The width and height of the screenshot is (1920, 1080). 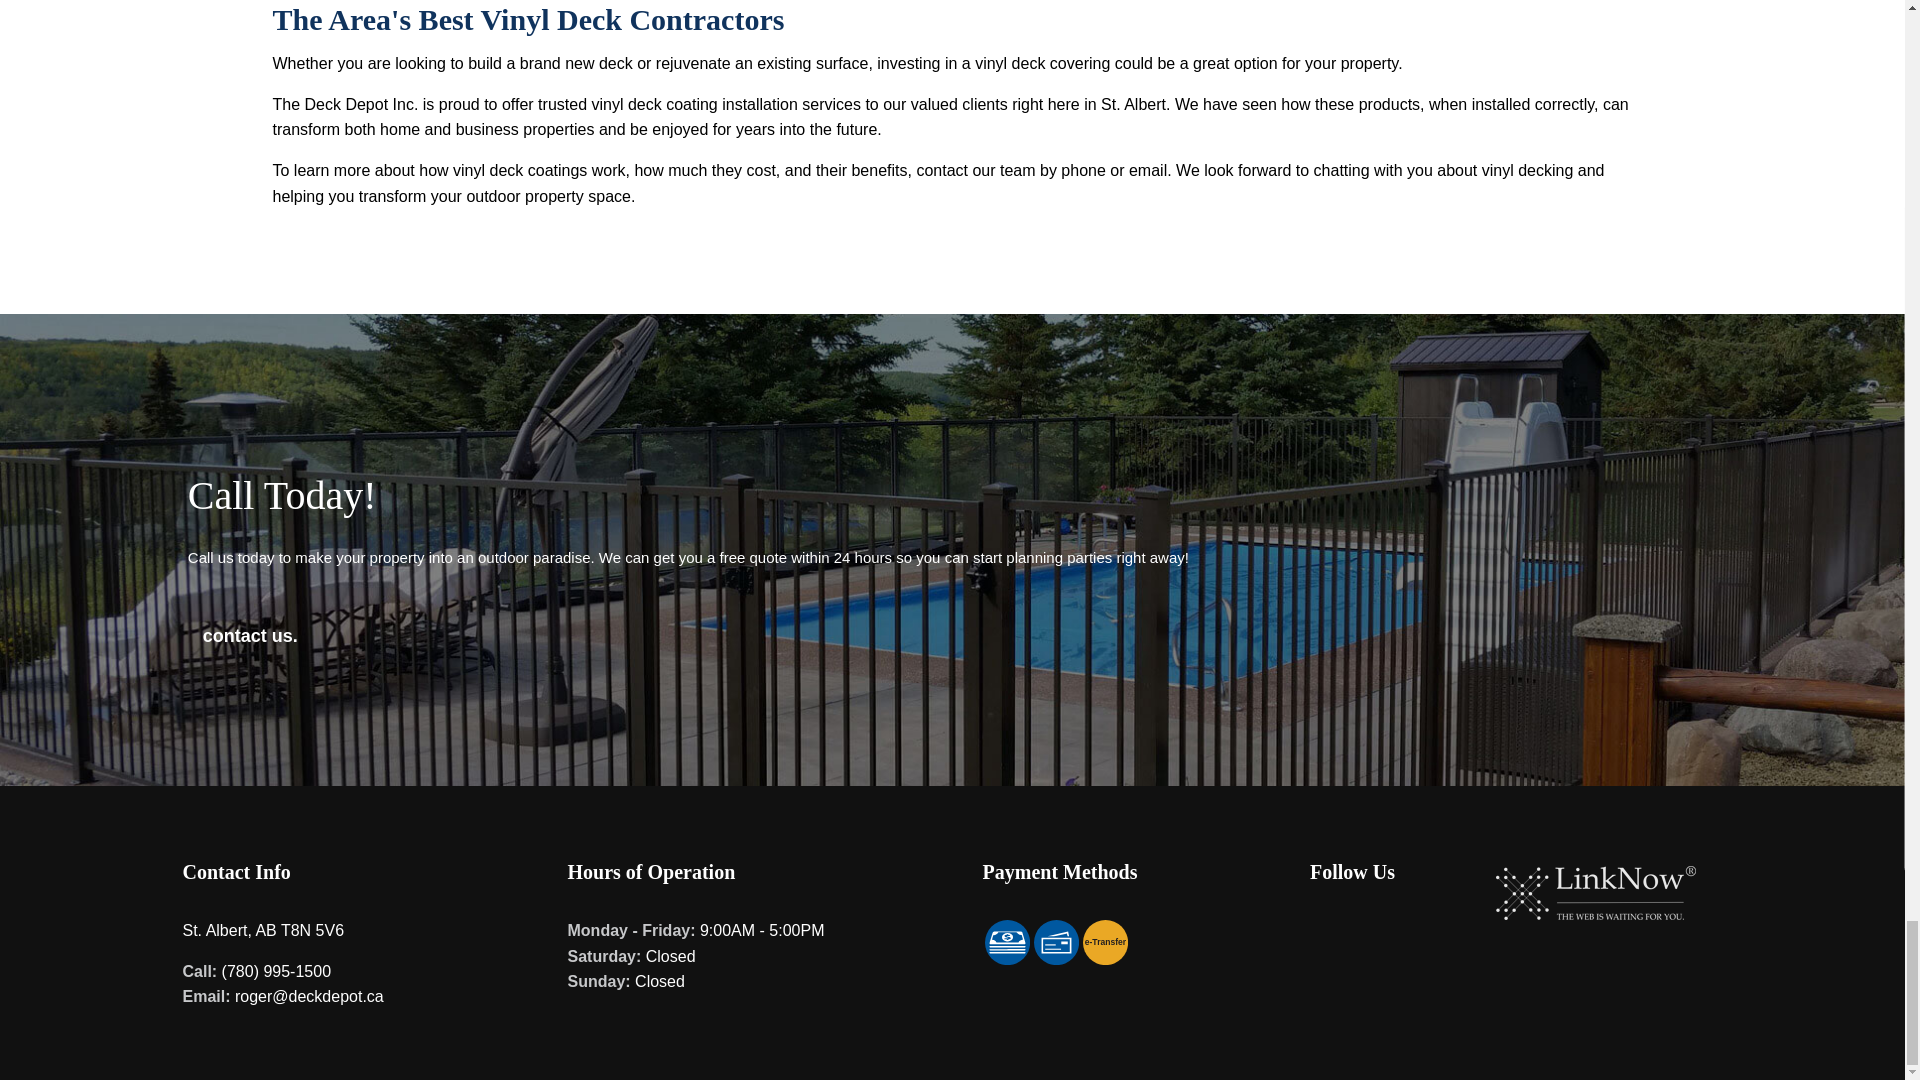 What do you see at coordinates (1104, 942) in the screenshot?
I see `e-Transfer` at bounding box center [1104, 942].